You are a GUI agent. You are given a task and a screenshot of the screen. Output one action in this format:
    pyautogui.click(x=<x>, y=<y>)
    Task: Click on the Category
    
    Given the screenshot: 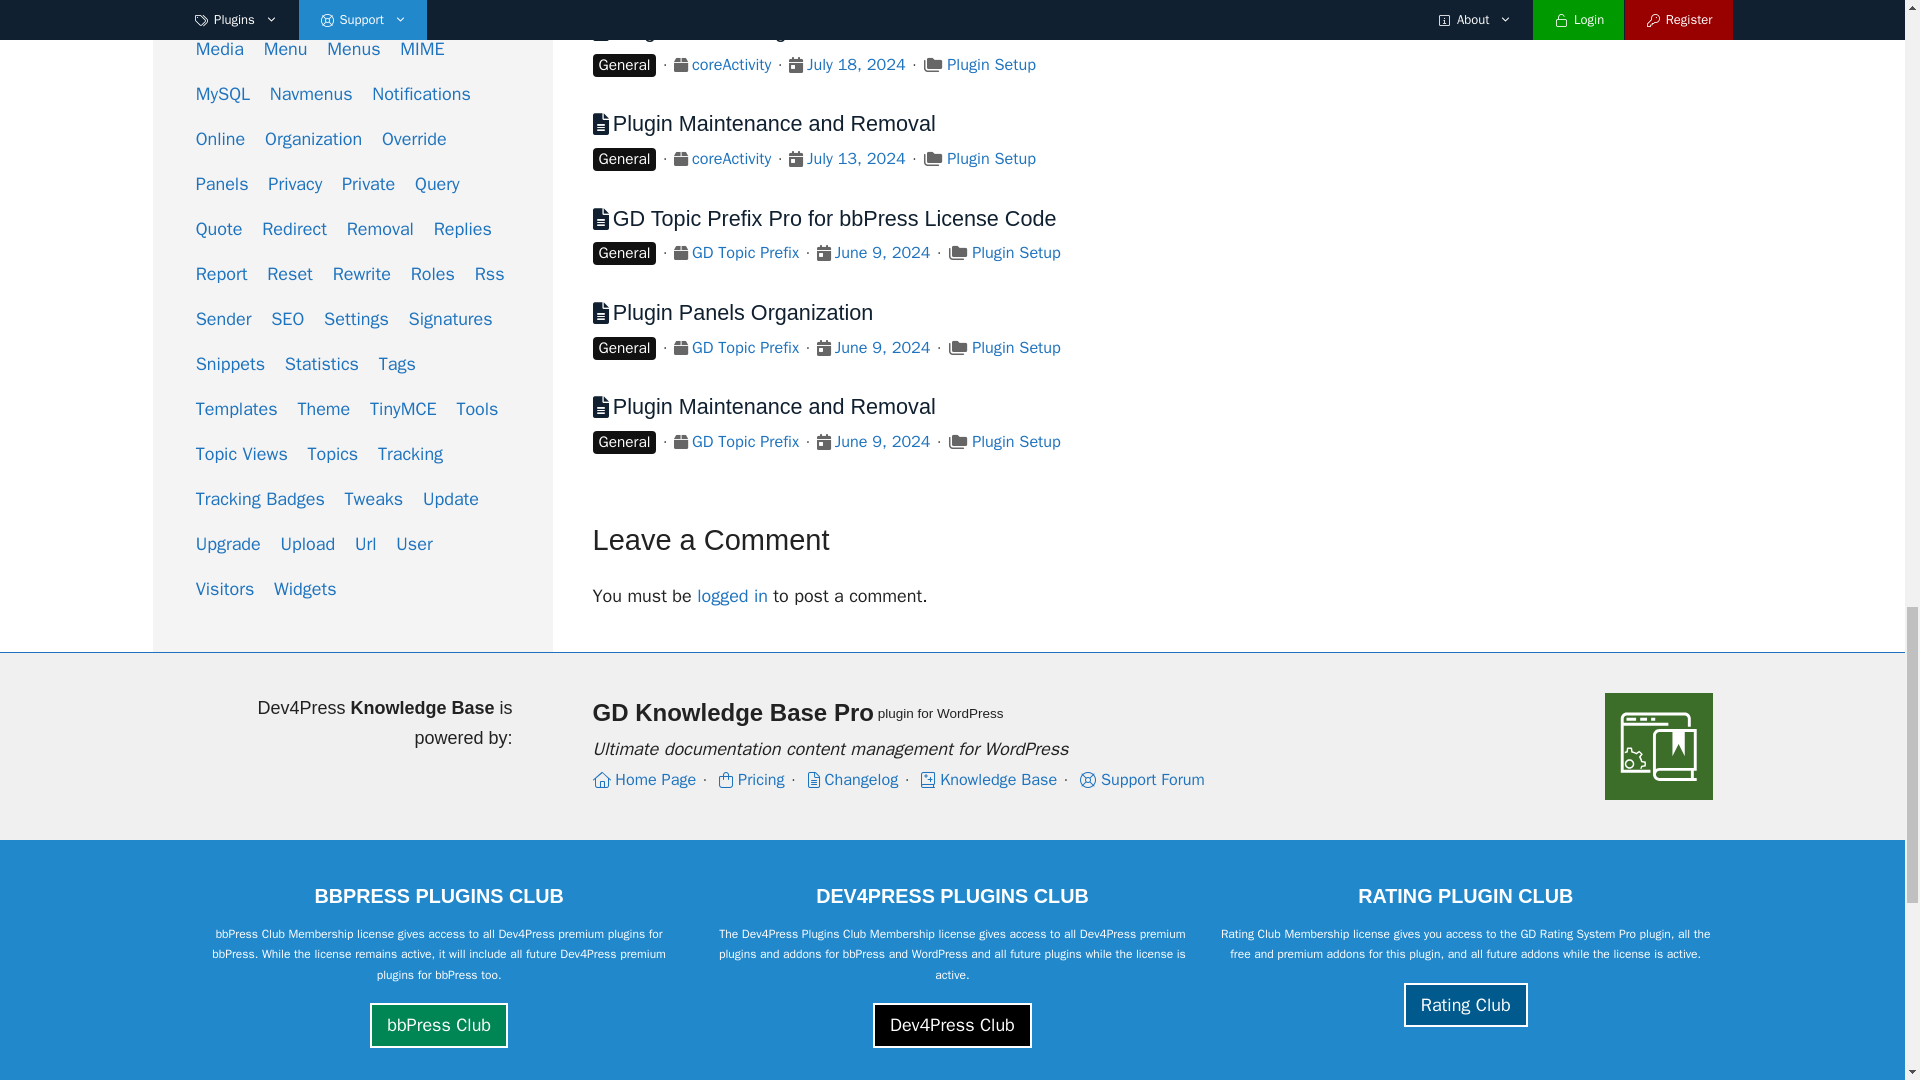 What is the action you would take?
    pyautogui.click(x=932, y=65)
    